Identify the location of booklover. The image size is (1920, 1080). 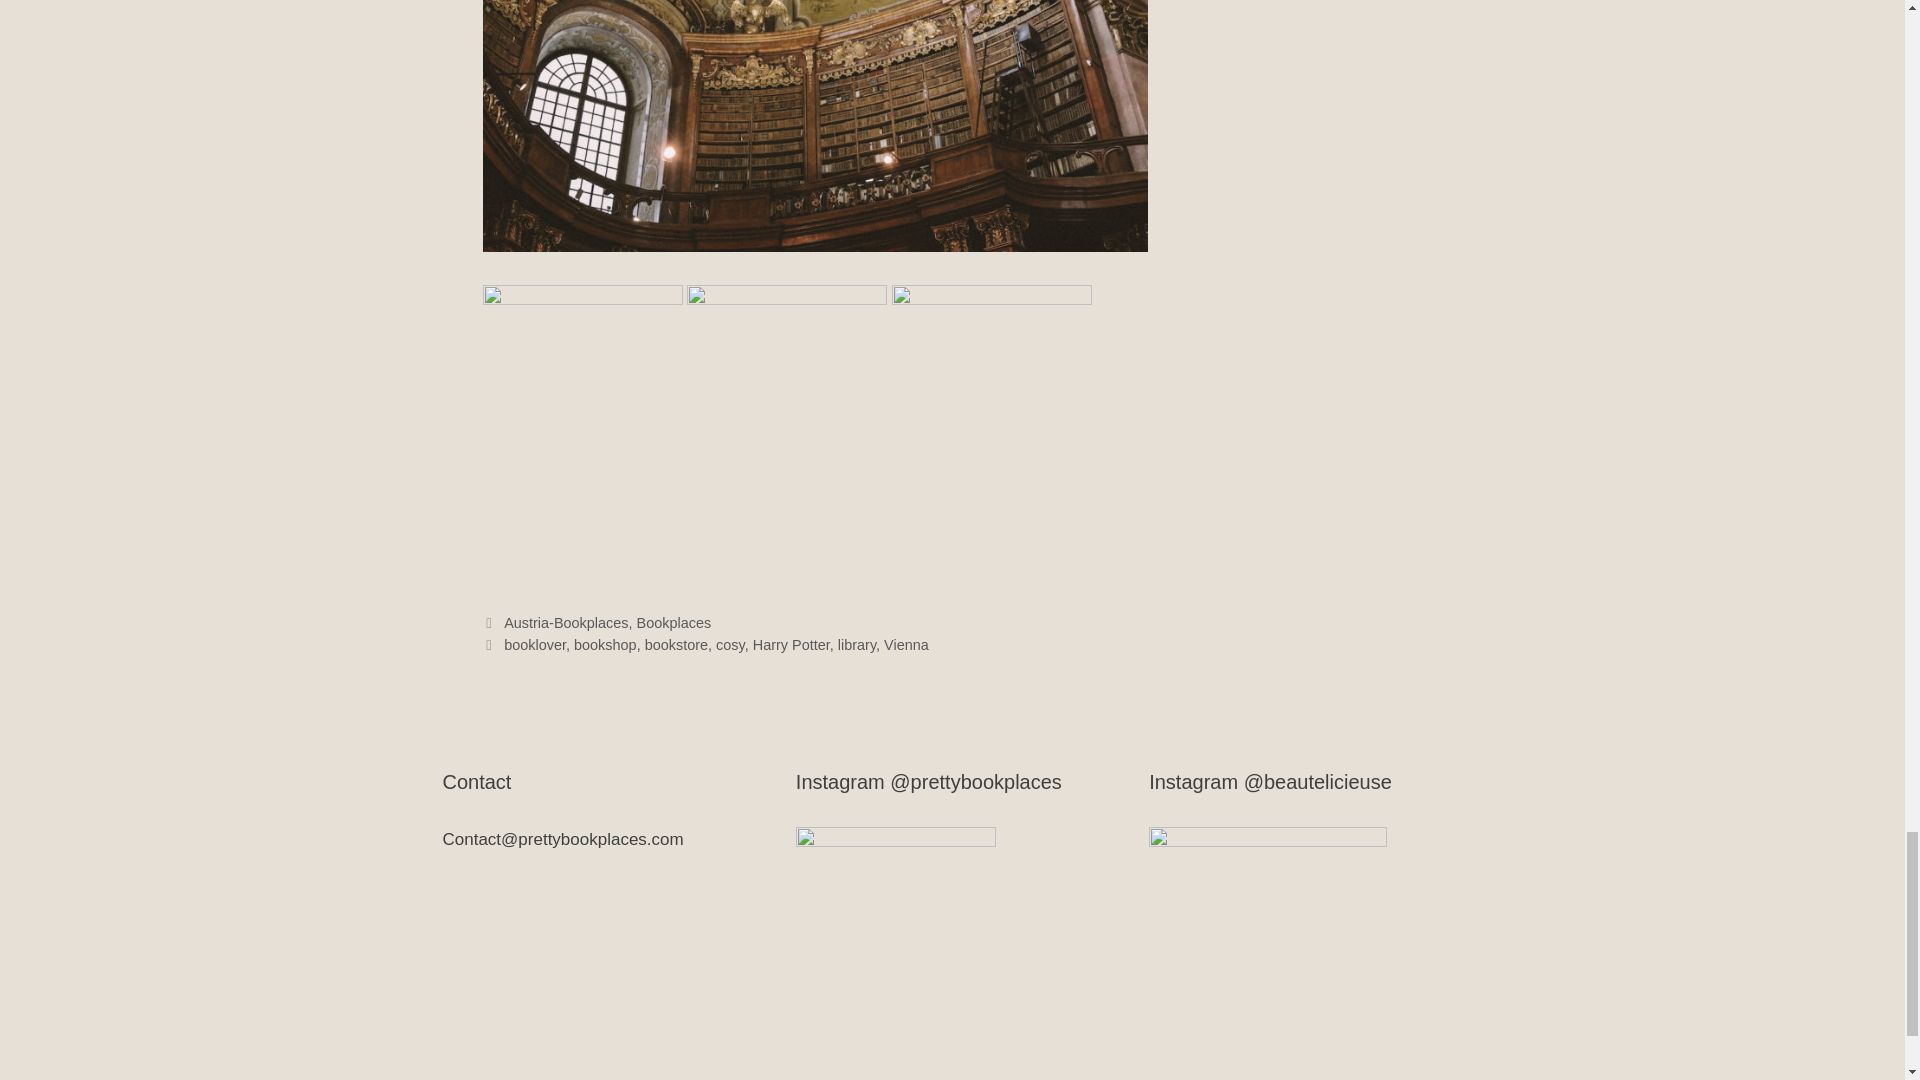
(534, 645).